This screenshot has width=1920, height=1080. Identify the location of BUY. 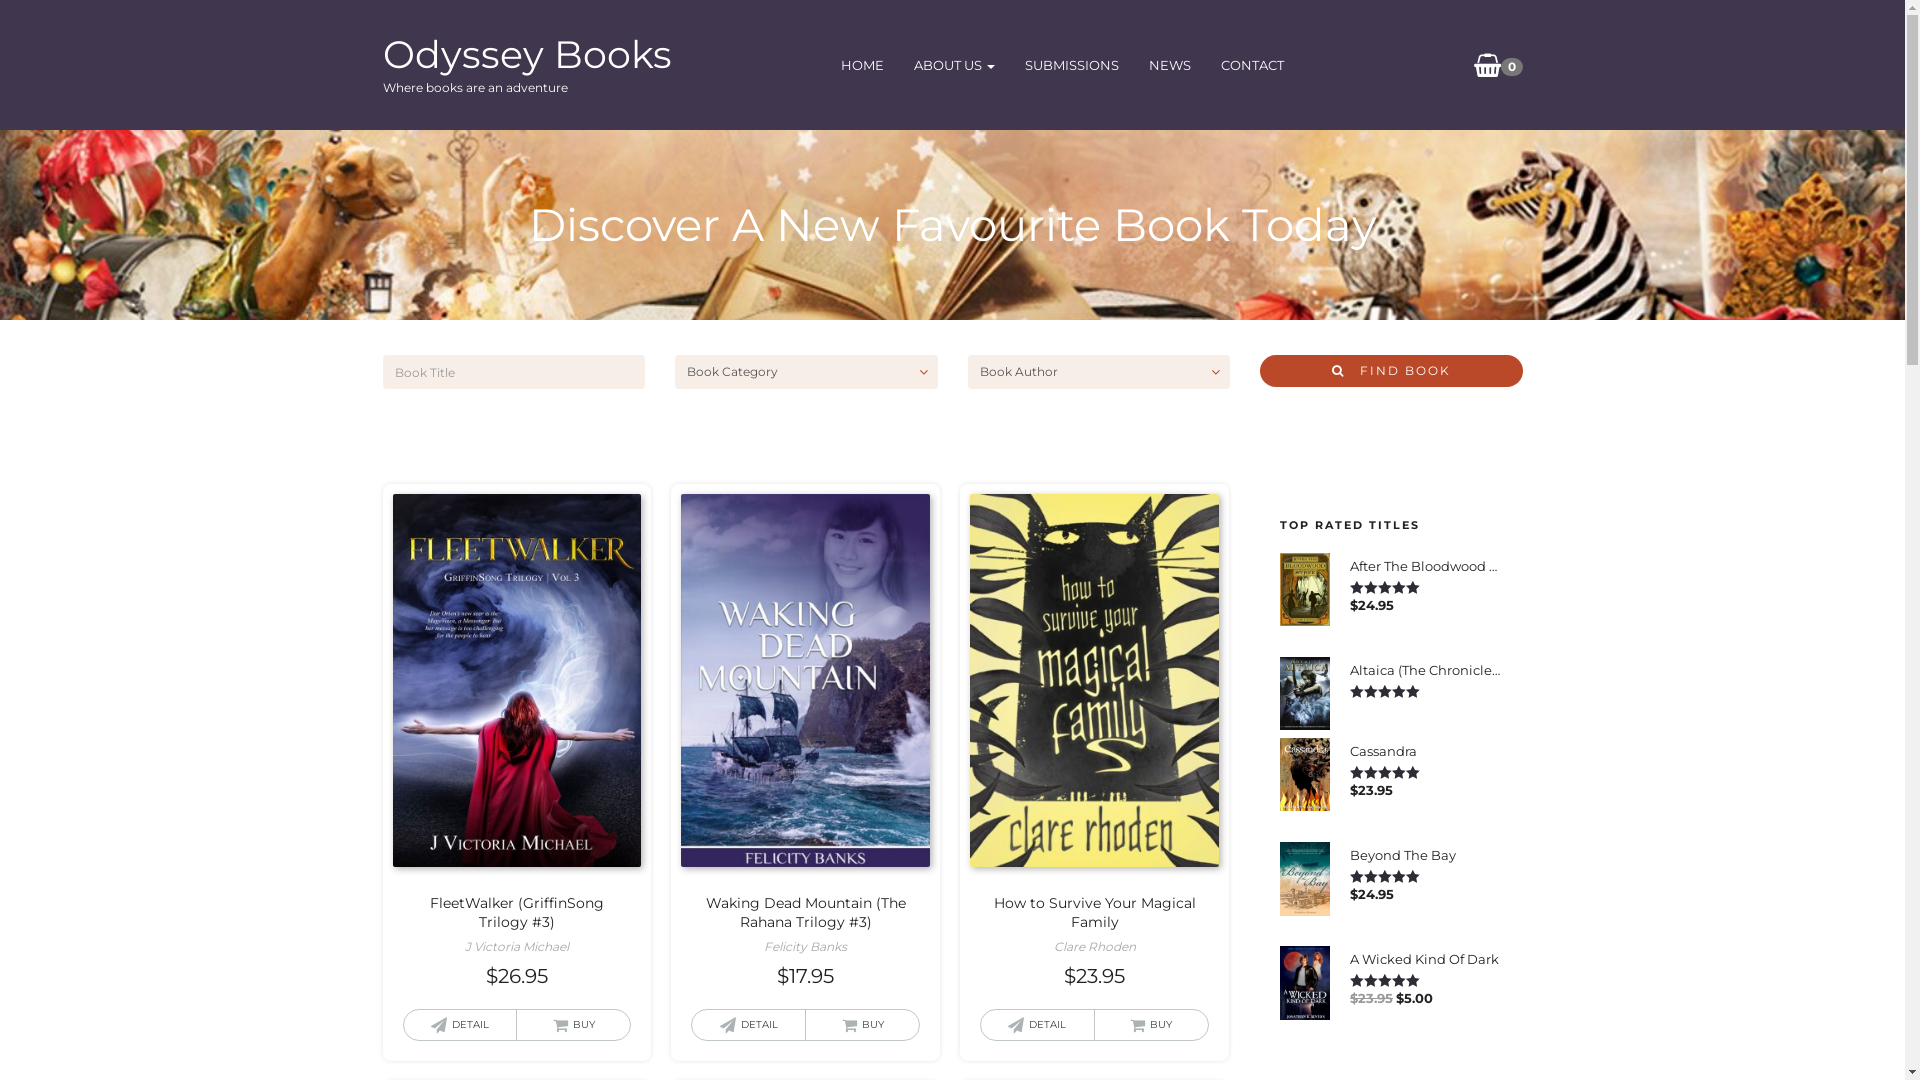
(574, 1025).